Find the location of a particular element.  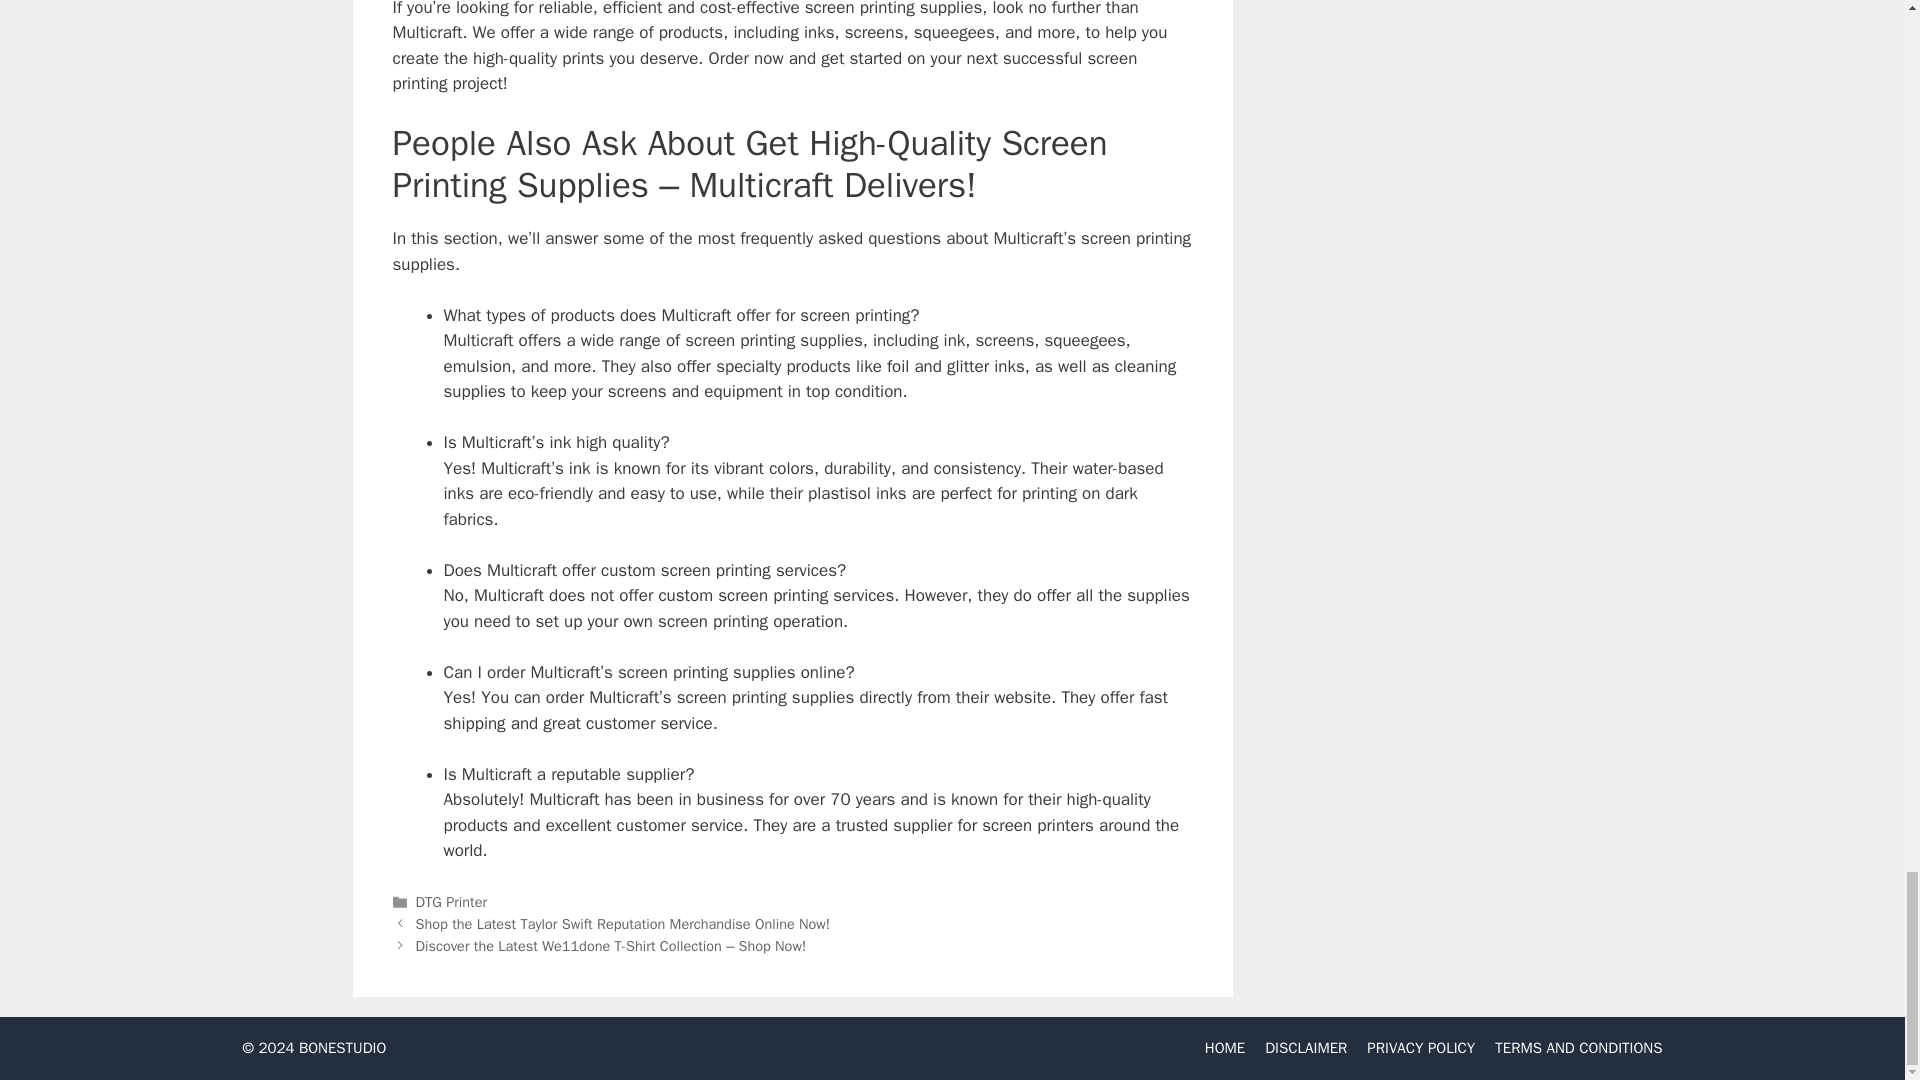

DTG Printer is located at coordinates (452, 902).